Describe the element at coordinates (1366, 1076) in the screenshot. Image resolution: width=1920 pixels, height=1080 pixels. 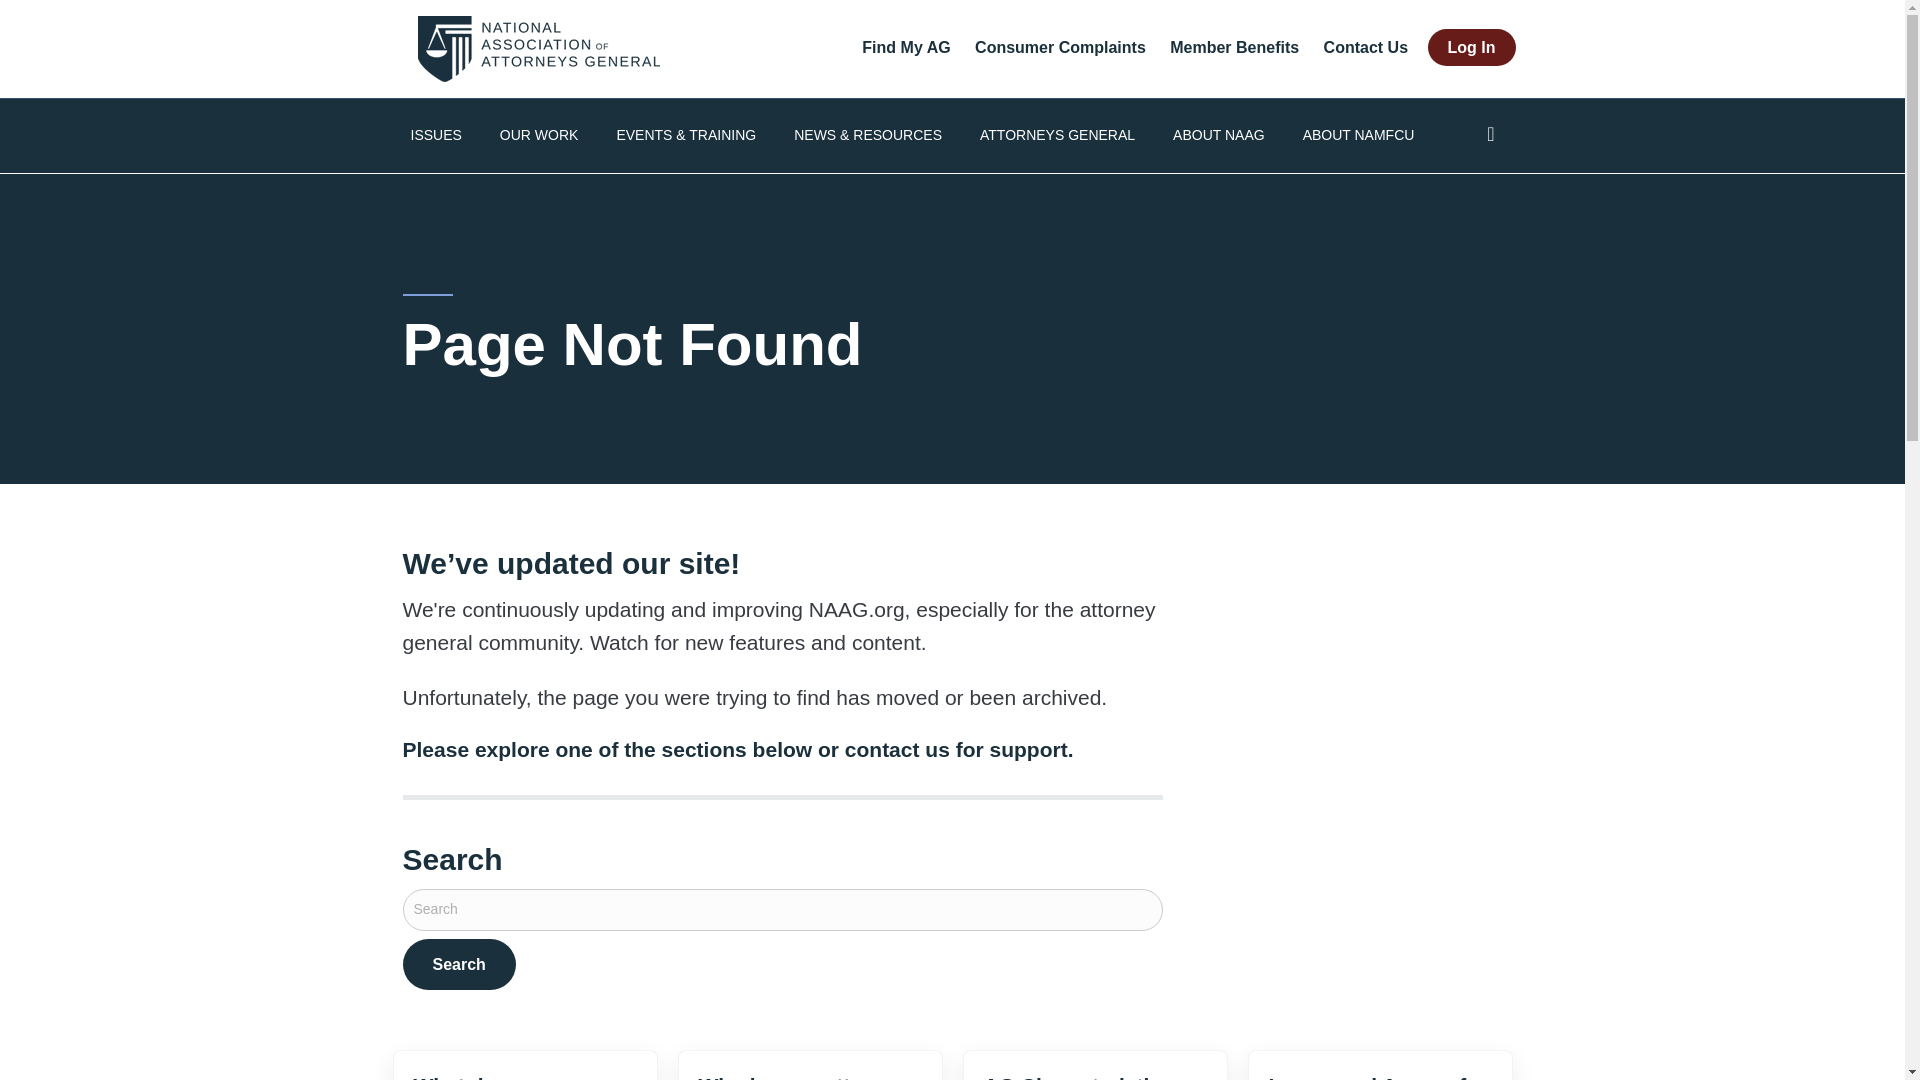
I see `Issues and Areas of Interest` at that location.